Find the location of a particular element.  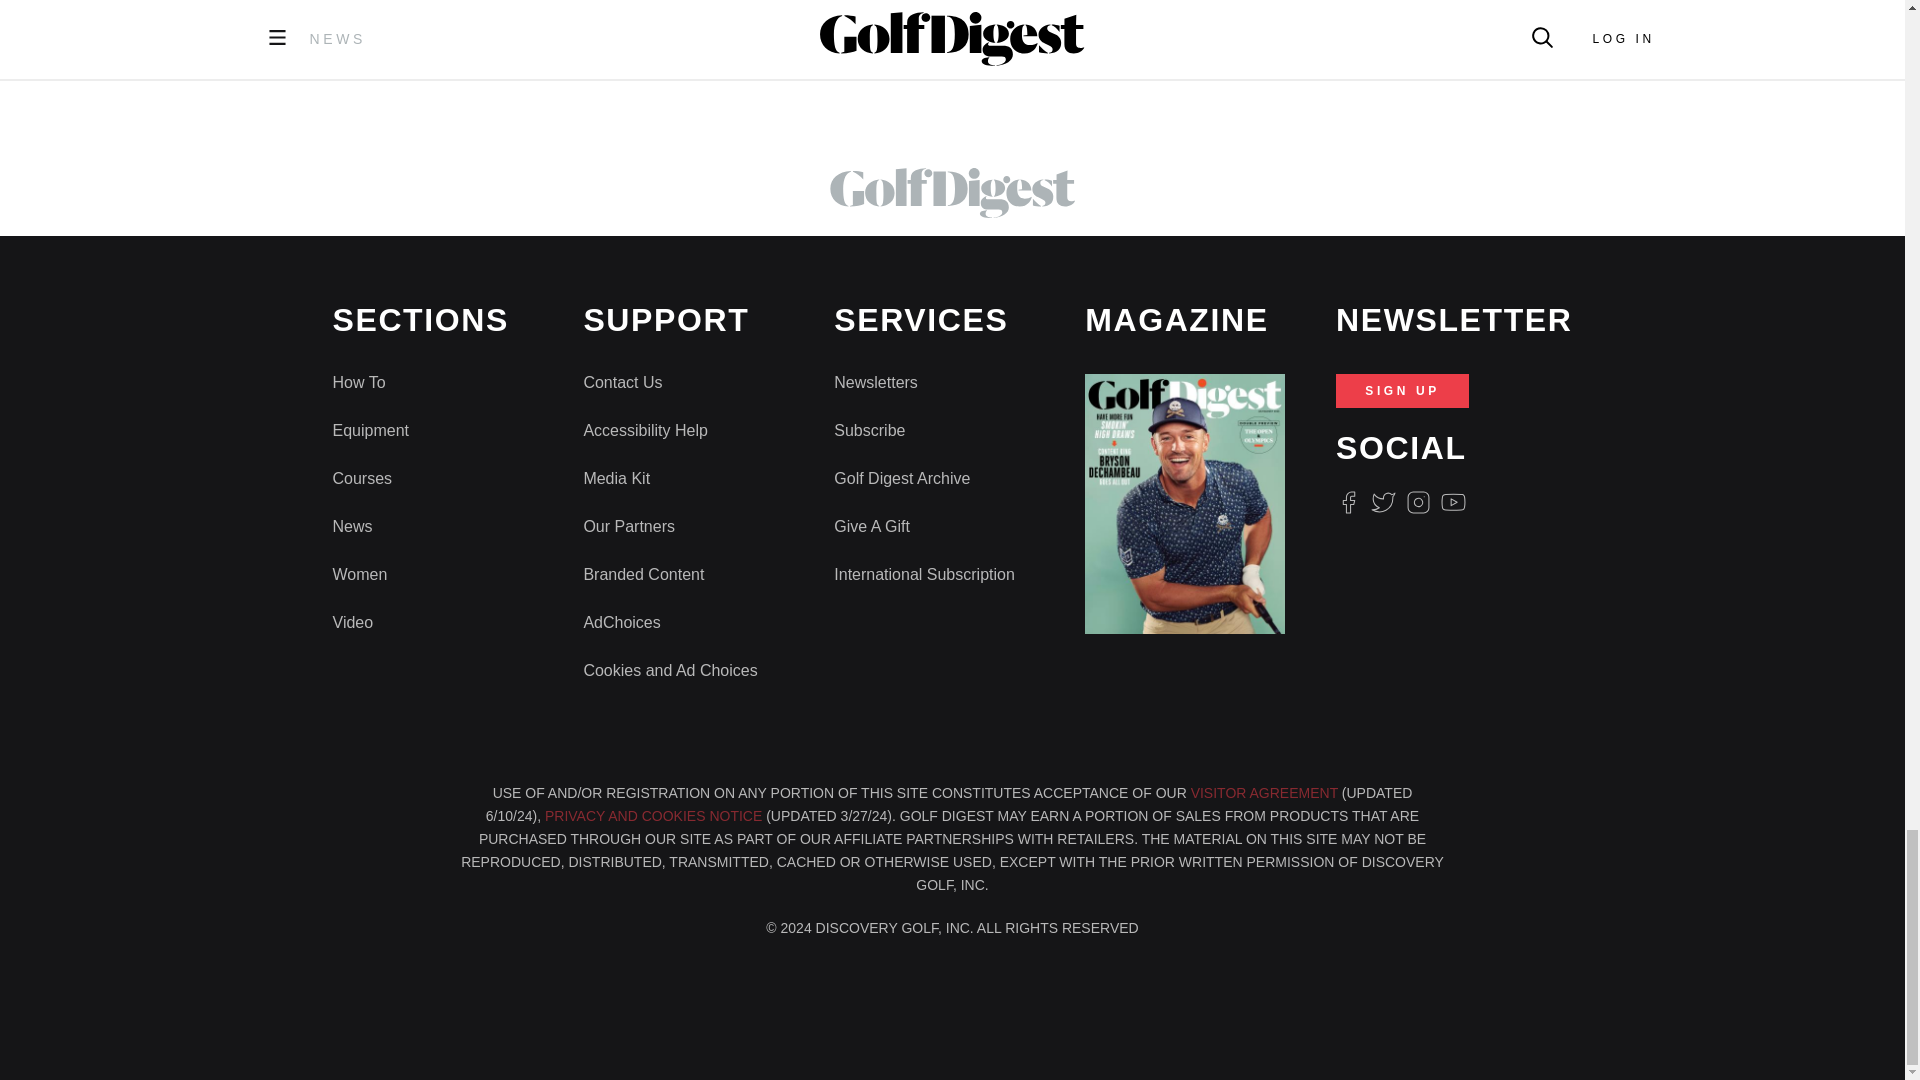

Twitter Logo is located at coordinates (1382, 502).